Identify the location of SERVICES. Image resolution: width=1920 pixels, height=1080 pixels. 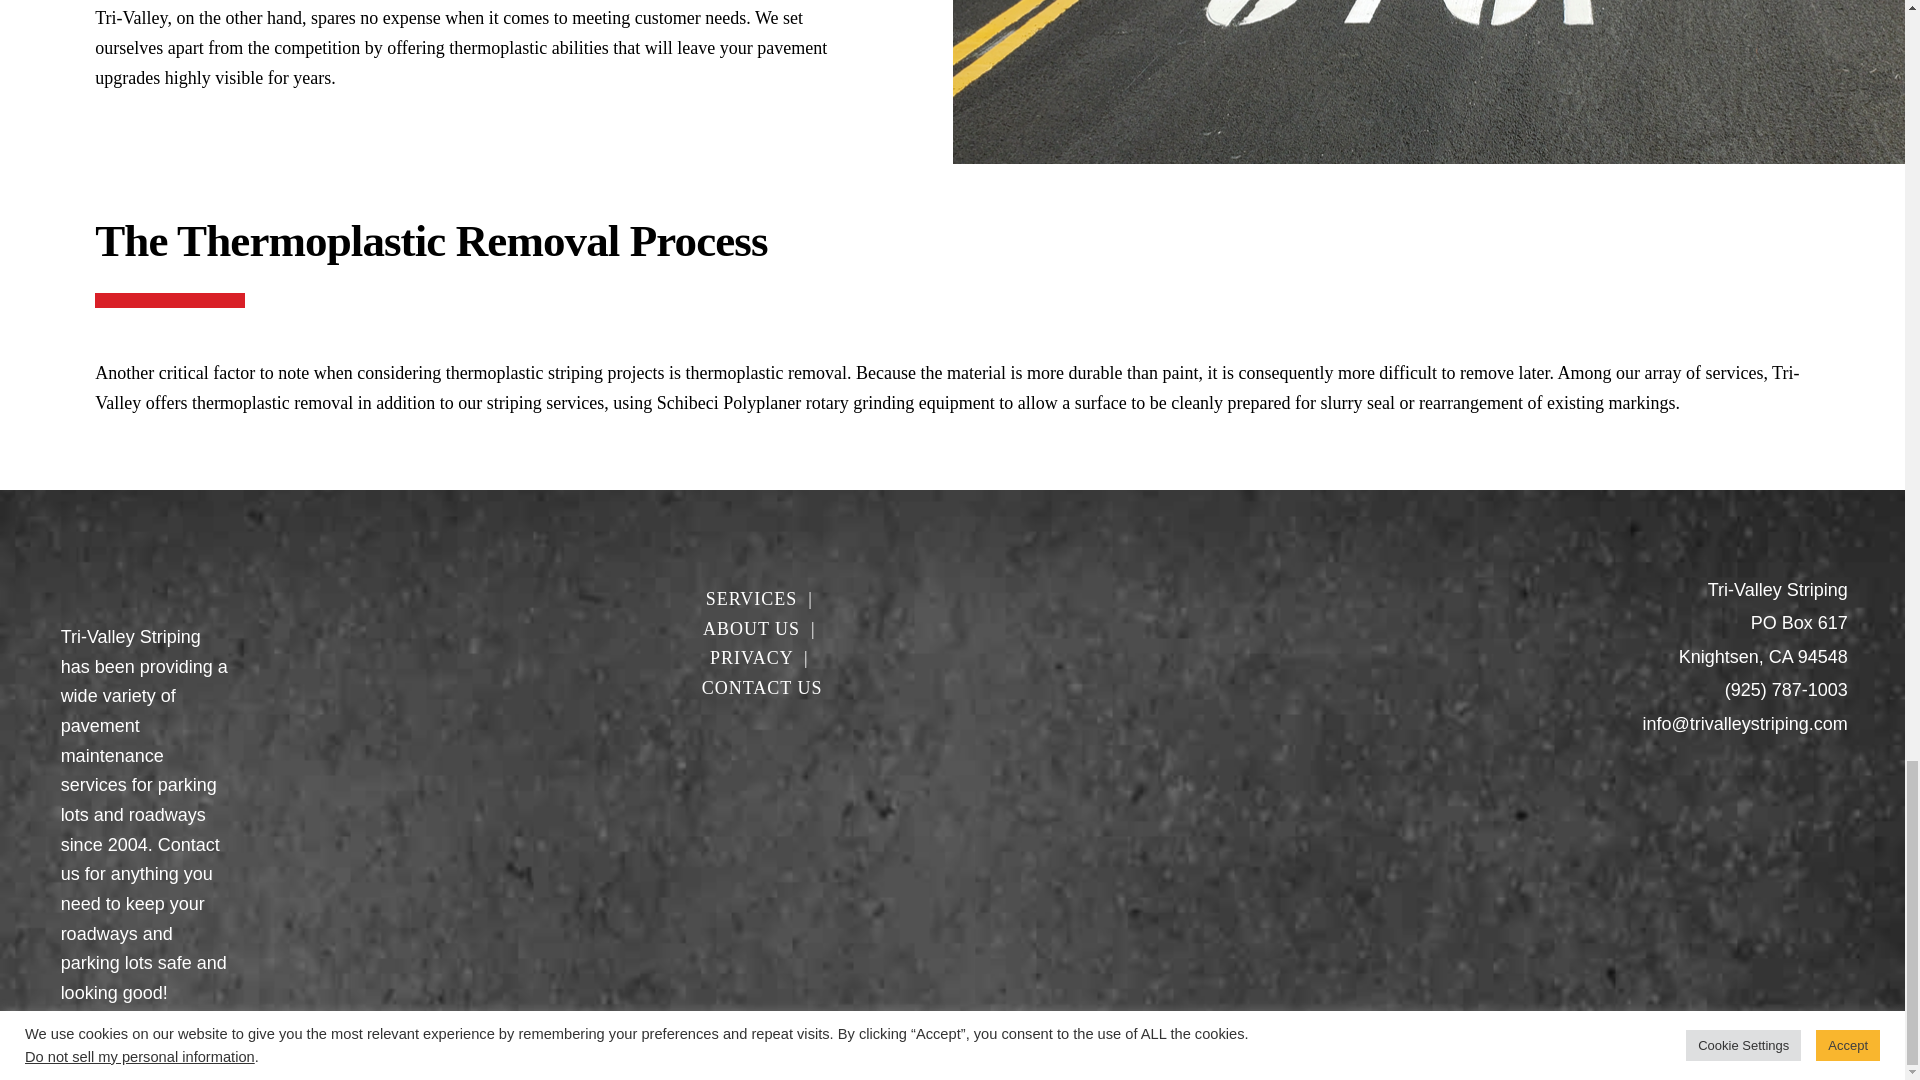
(752, 598).